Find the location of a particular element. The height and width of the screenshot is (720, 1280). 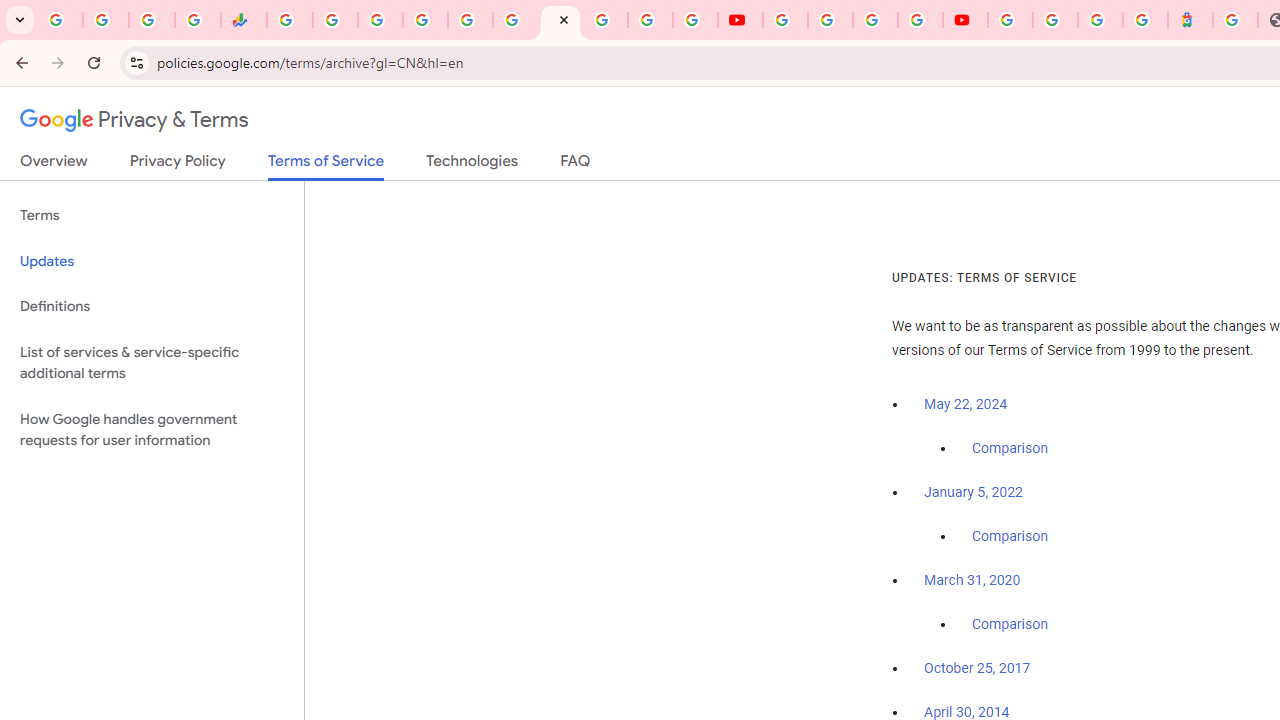

Create your Google Account is located at coordinates (875, 20).